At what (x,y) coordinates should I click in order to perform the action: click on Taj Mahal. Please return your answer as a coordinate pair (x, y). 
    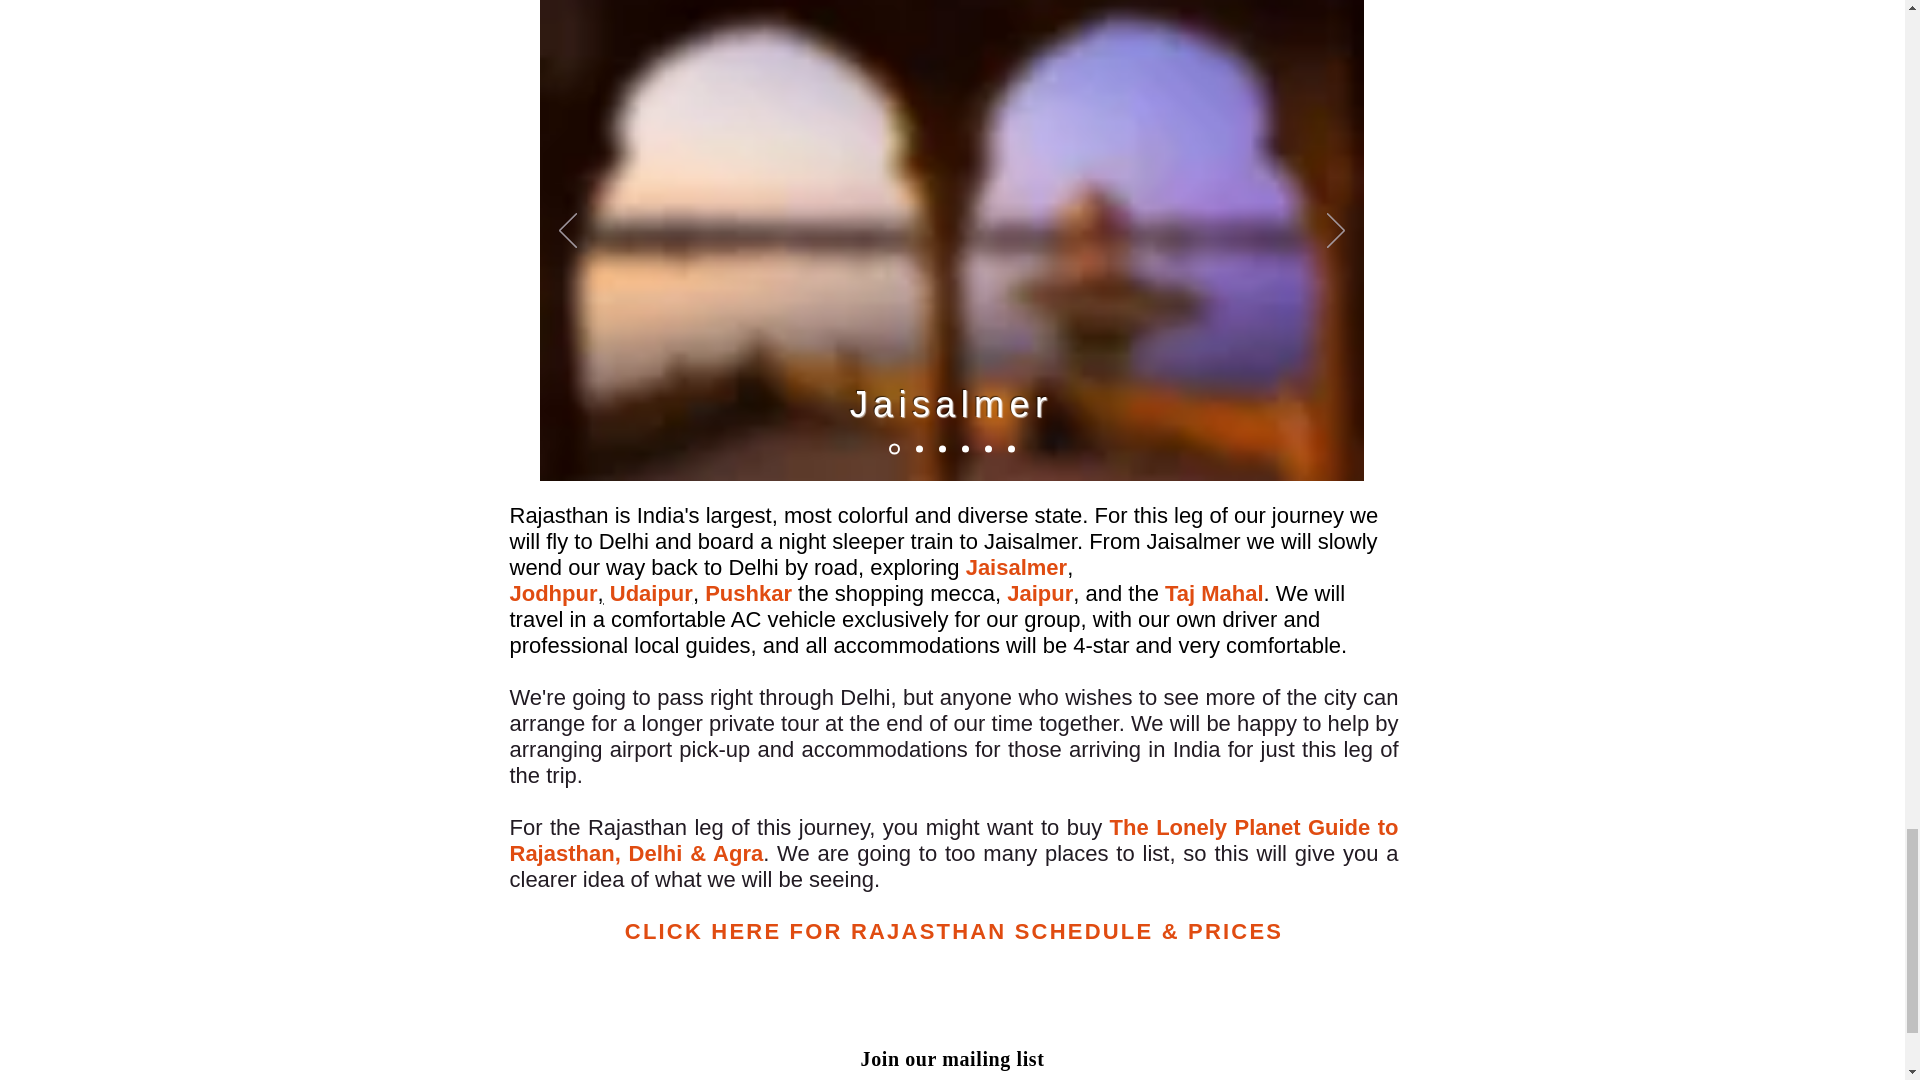
    Looking at the image, I should click on (1214, 593).